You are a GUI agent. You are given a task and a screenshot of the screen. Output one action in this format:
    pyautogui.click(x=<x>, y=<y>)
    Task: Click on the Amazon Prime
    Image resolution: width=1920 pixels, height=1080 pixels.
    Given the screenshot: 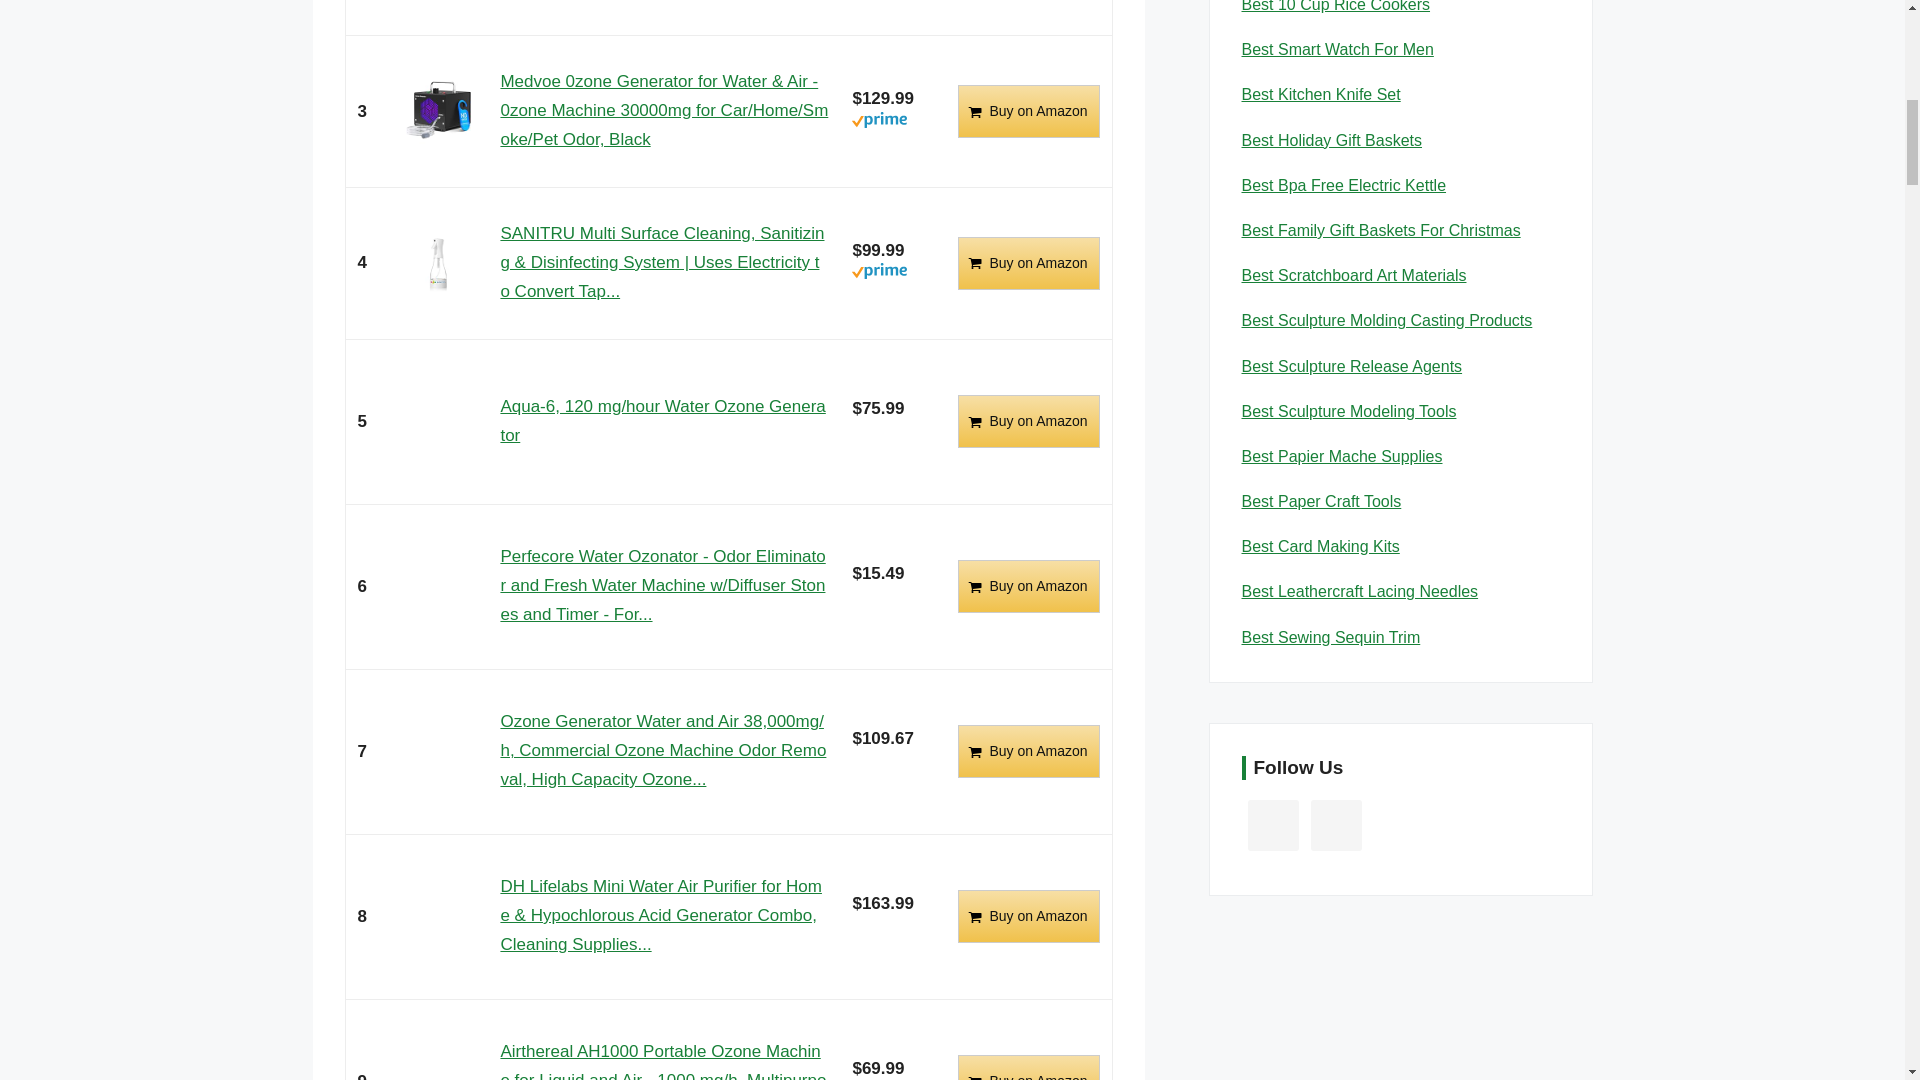 What is the action you would take?
    pyautogui.click(x=879, y=275)
    